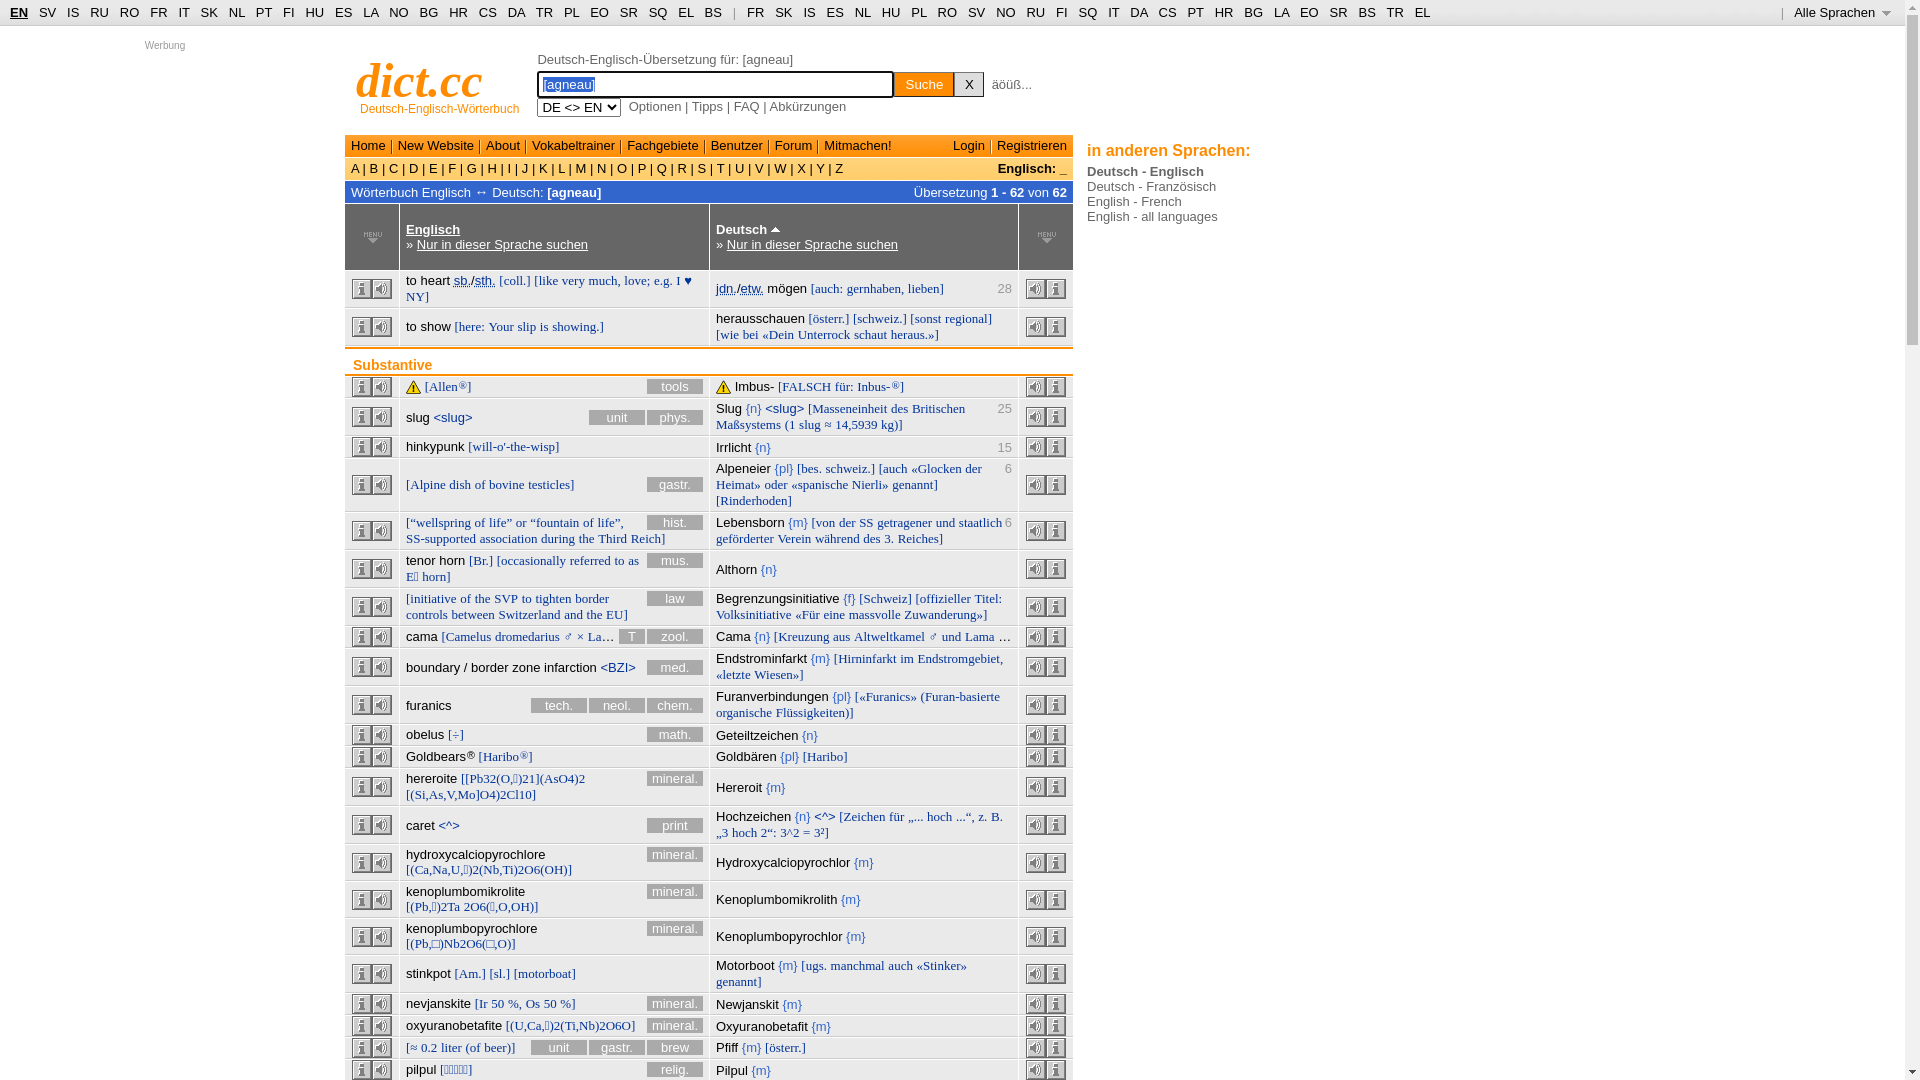 The width and height of the screenshot is (1920, 1080). I want to click on eine, so click(834, 614).